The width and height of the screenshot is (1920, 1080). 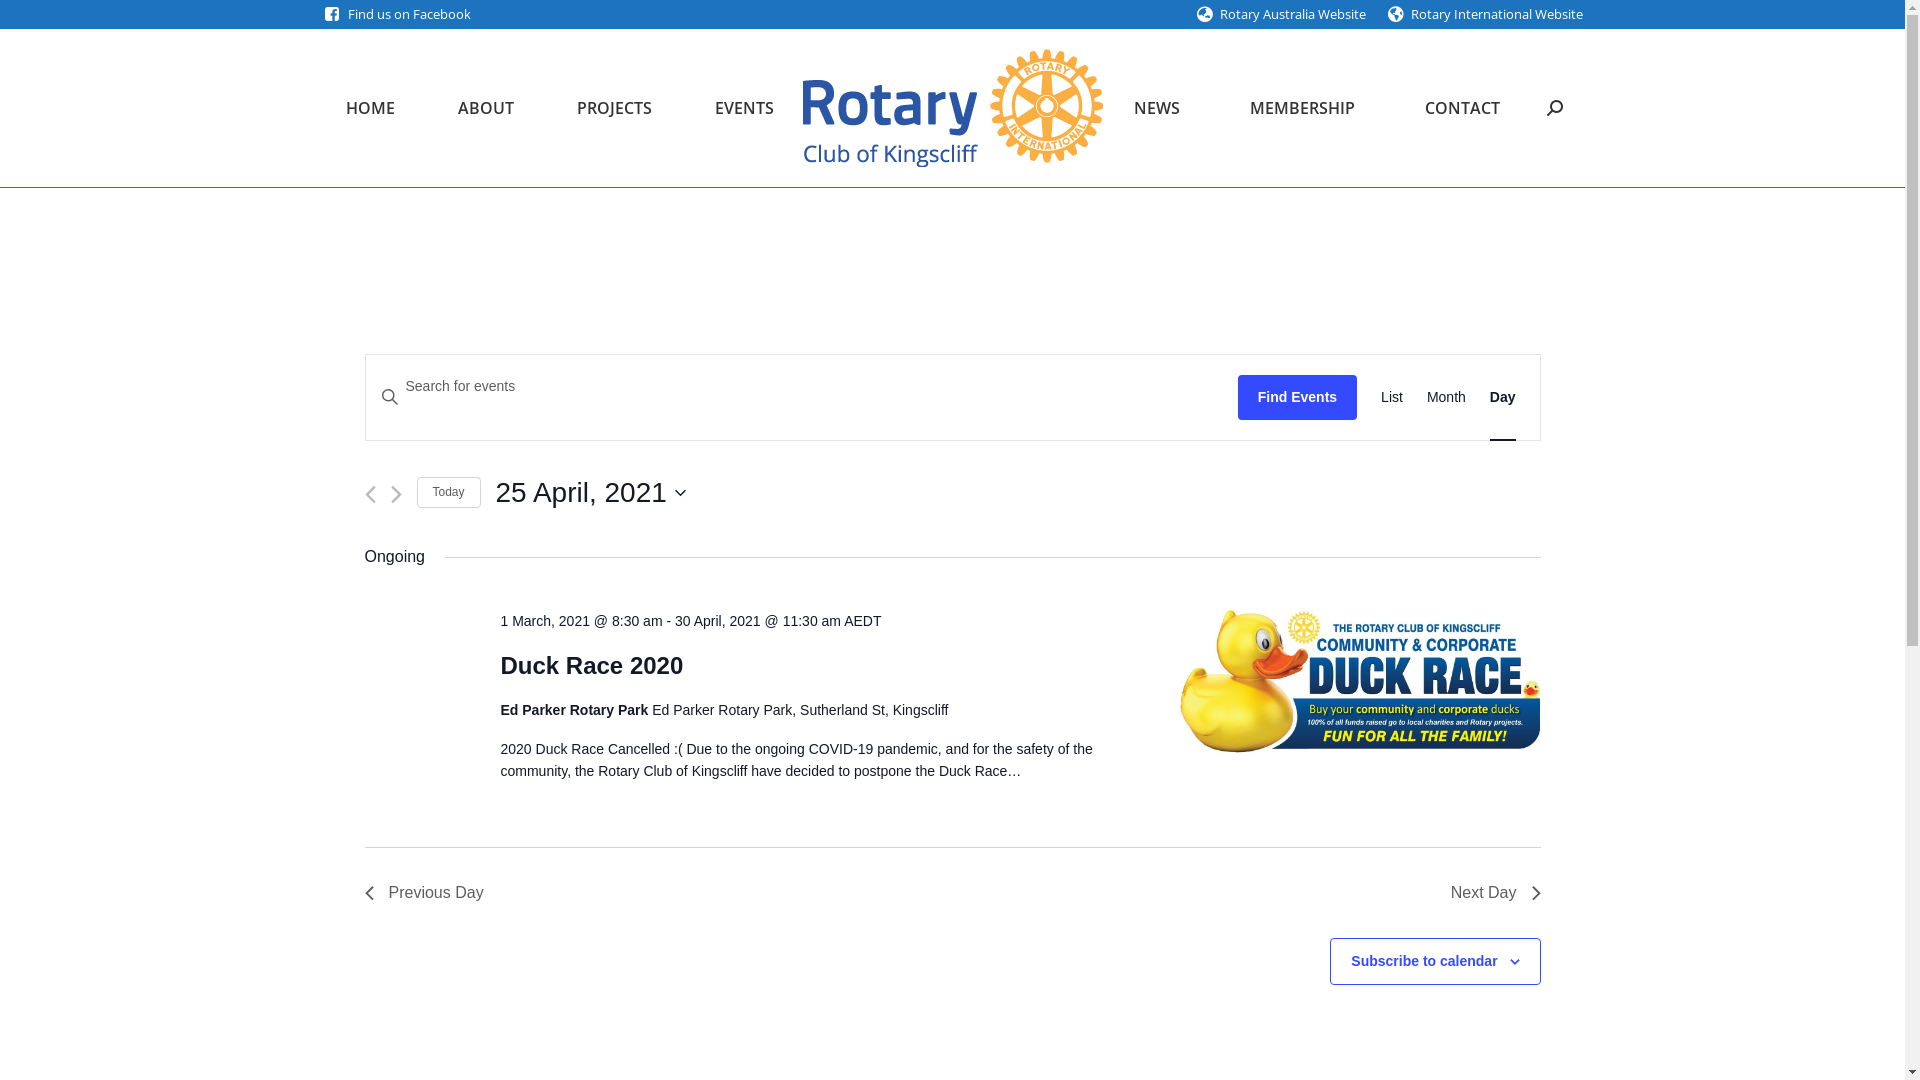 What do you see at coordinates (31, 21) in the screenshot?
I see `Go!` at bounding box center [31, 21].